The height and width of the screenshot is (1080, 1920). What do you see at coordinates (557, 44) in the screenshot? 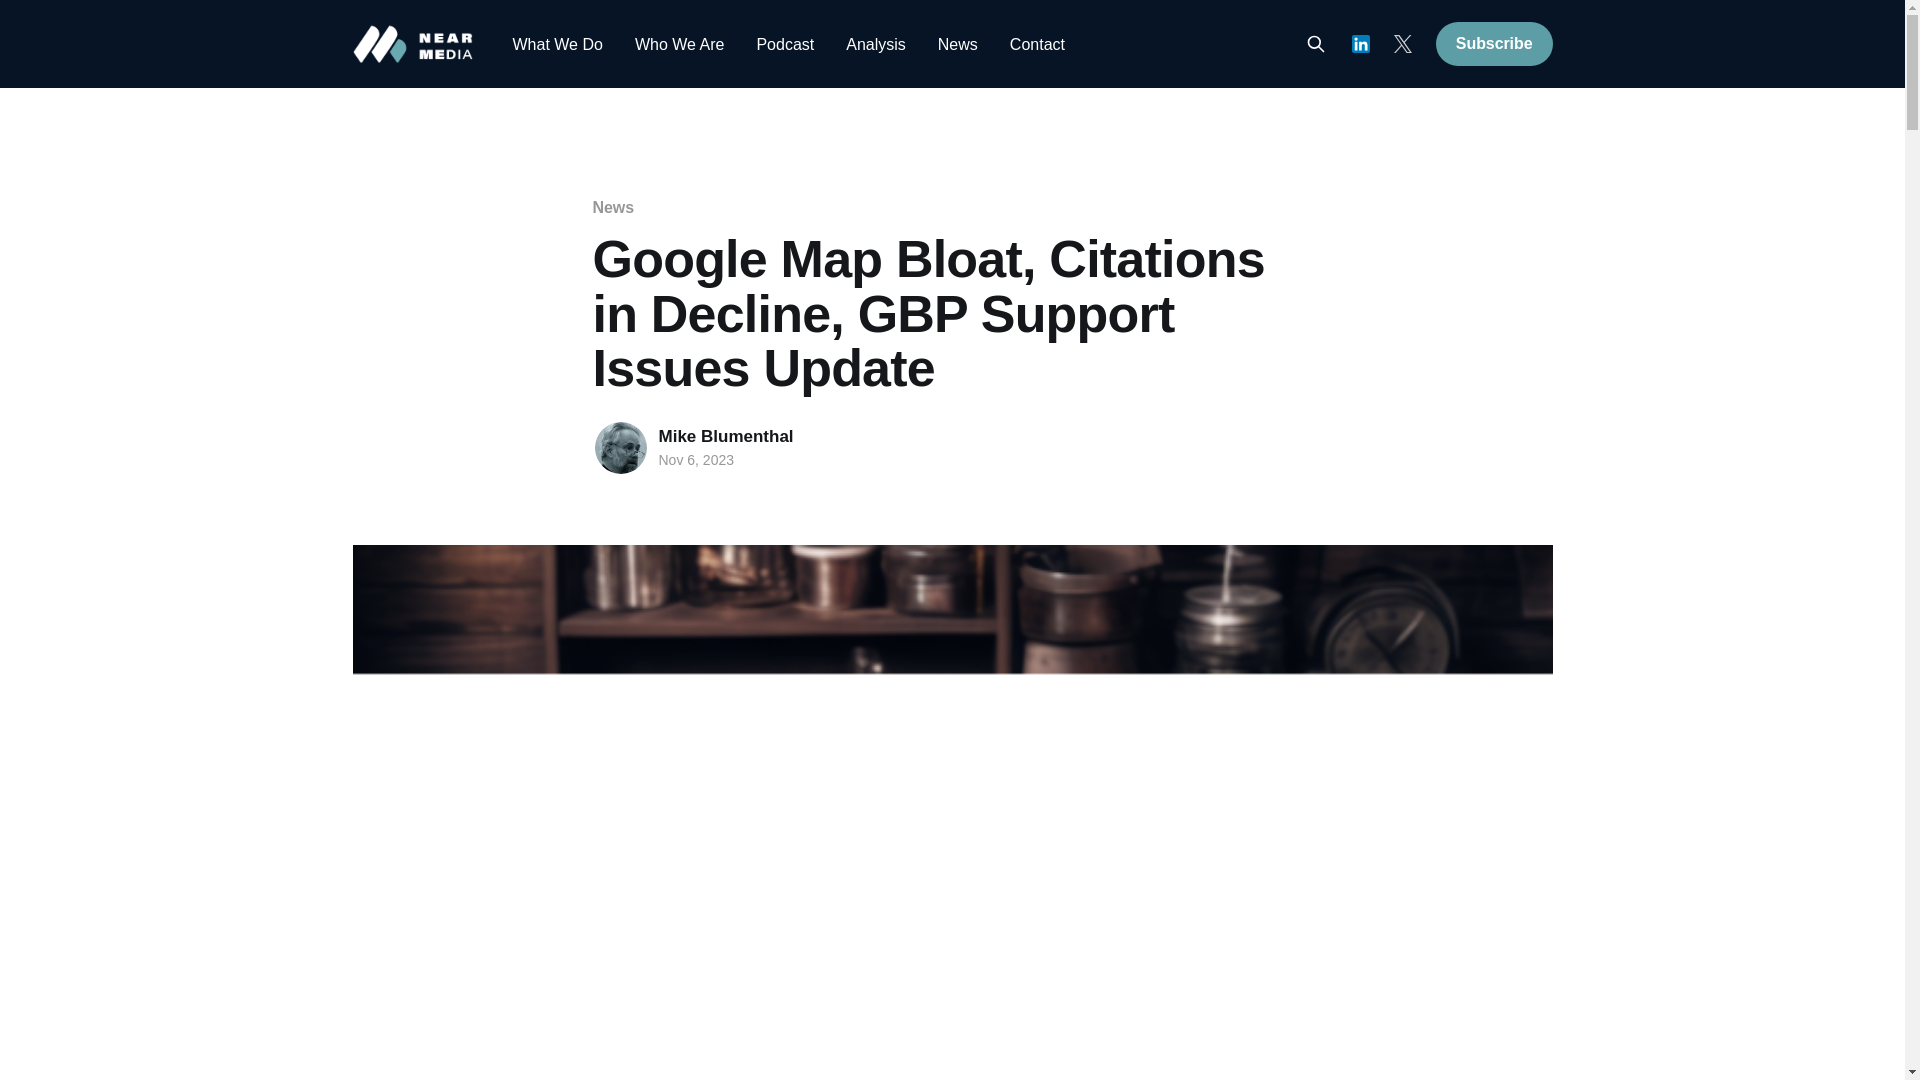
I see `What We Do` at bounding box center [557, 44].